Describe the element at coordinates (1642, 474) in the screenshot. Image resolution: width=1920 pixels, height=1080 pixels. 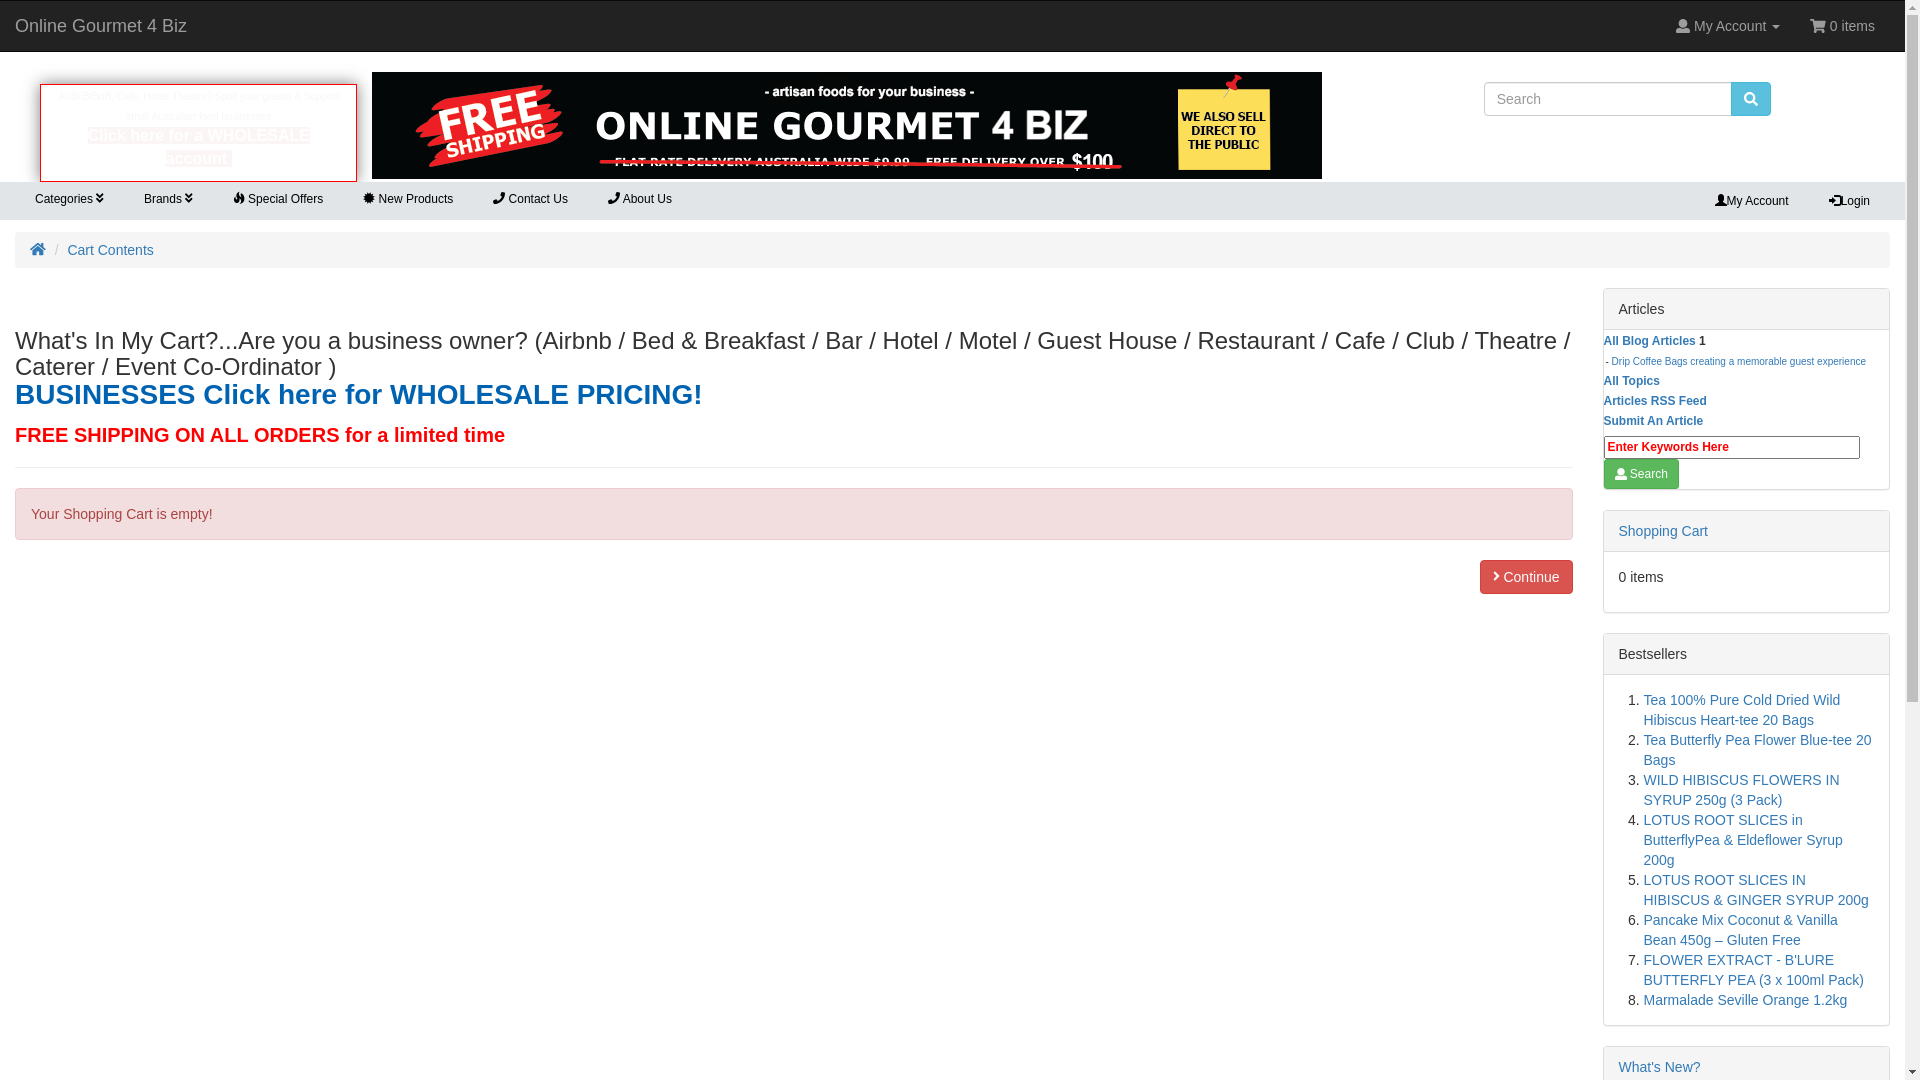
I see `Search` at that location.